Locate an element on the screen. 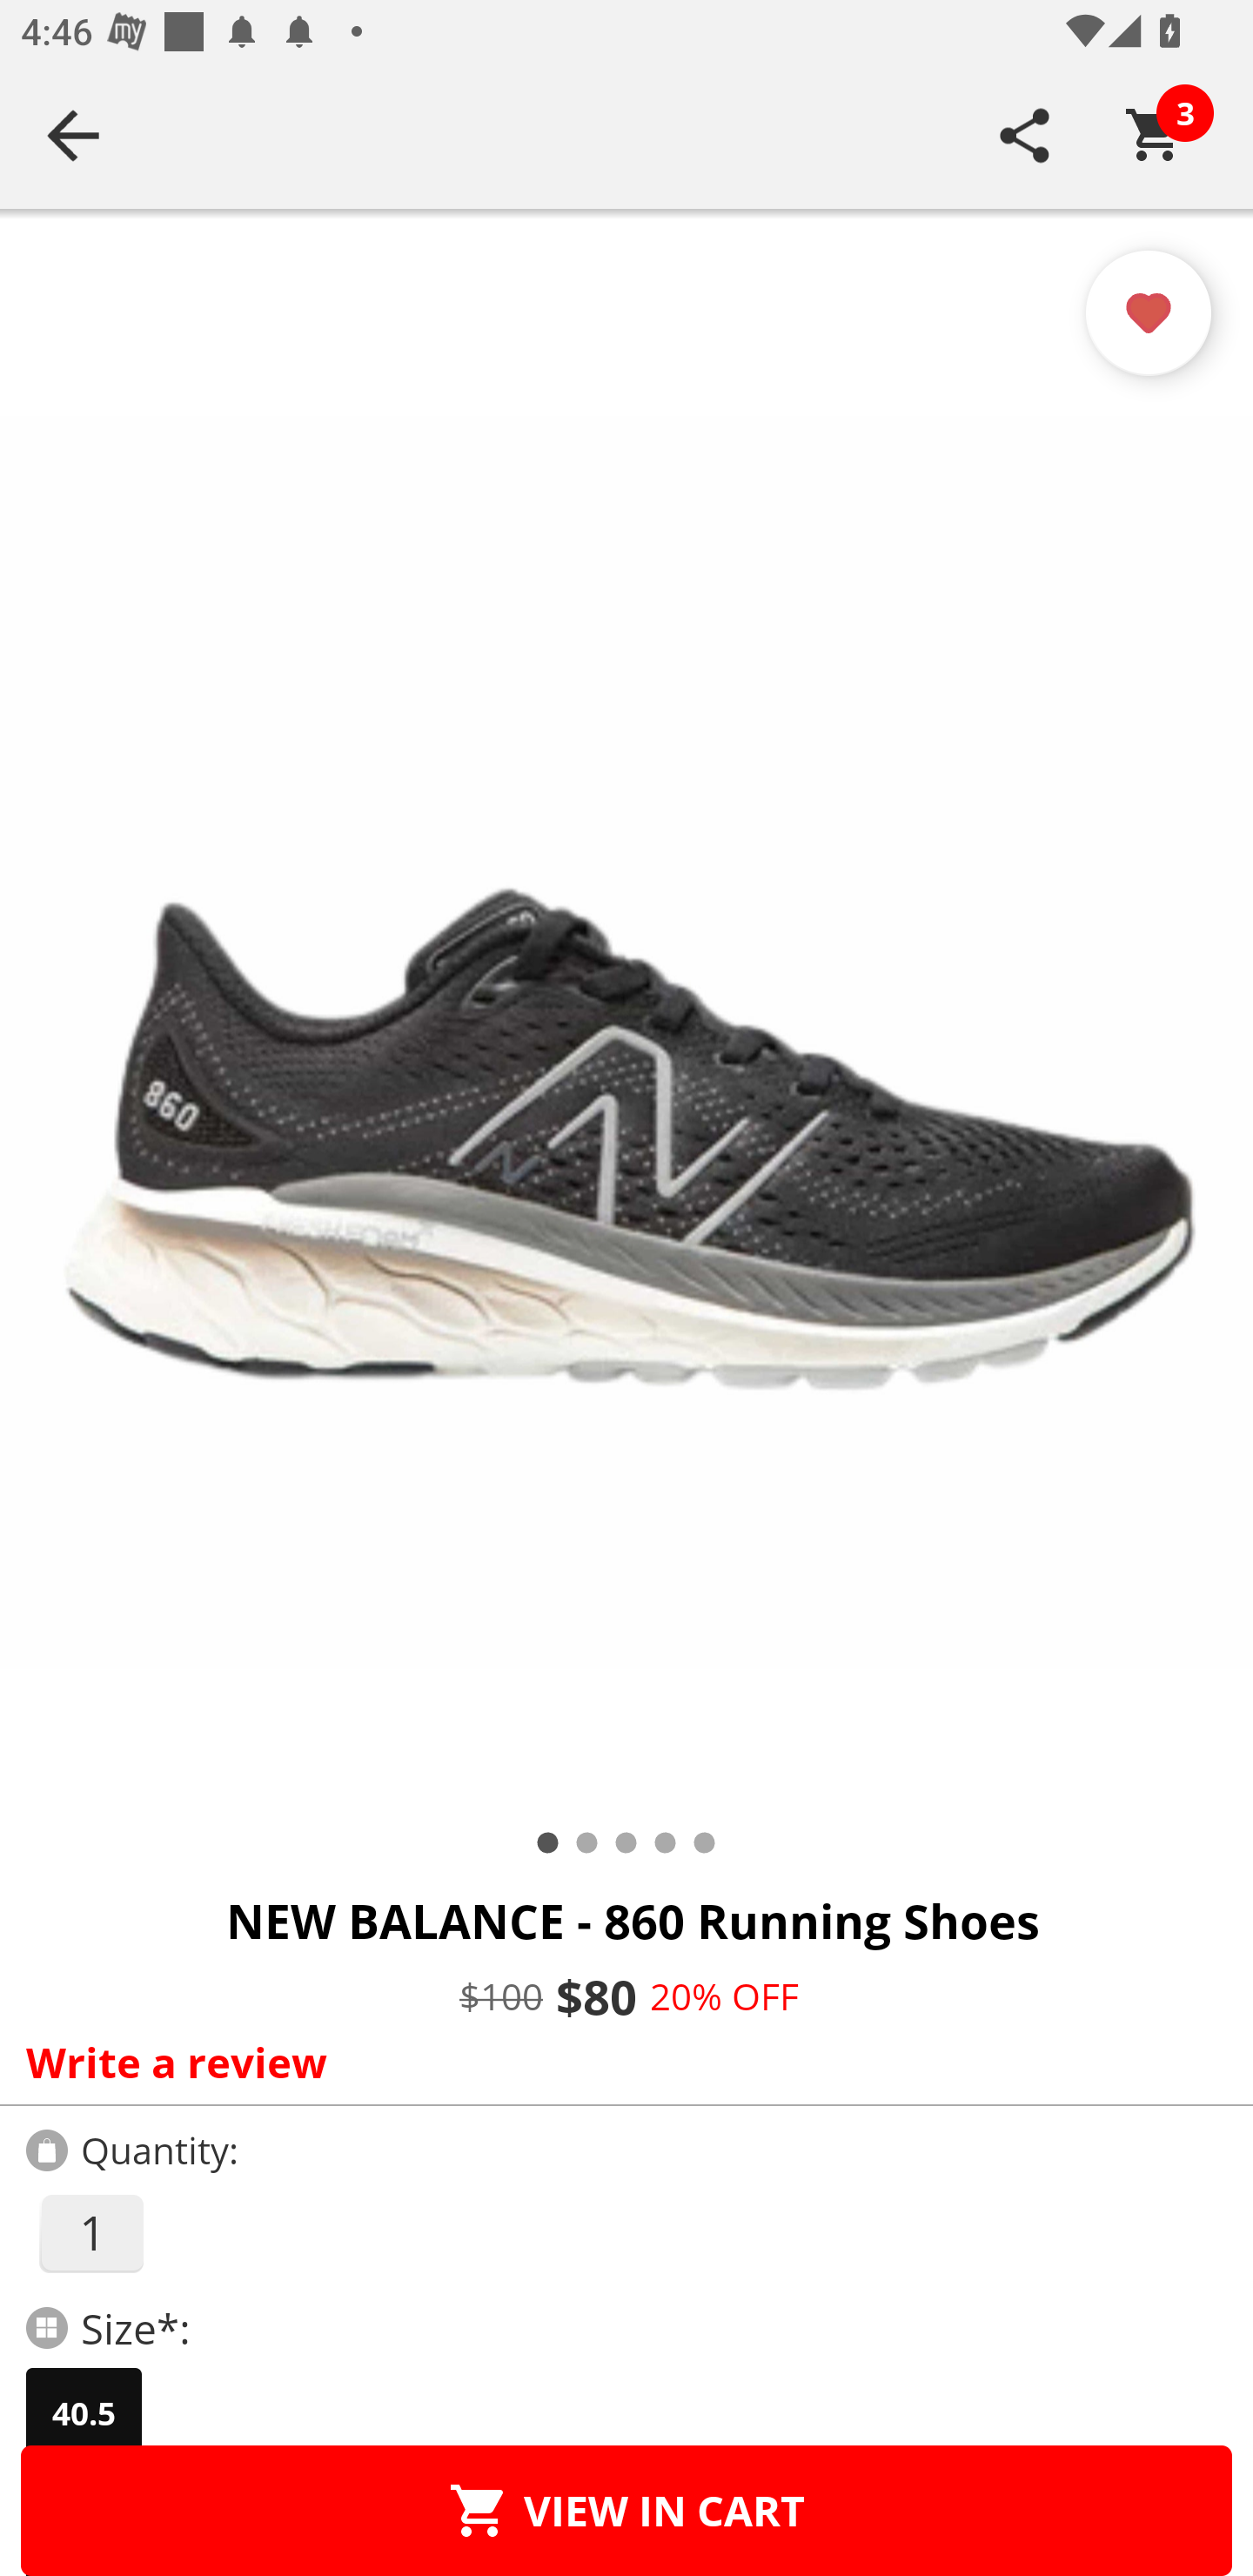 The height and width of the screenshot is (2576, 1253). 40.5 is located at coordinates (84, 2413).